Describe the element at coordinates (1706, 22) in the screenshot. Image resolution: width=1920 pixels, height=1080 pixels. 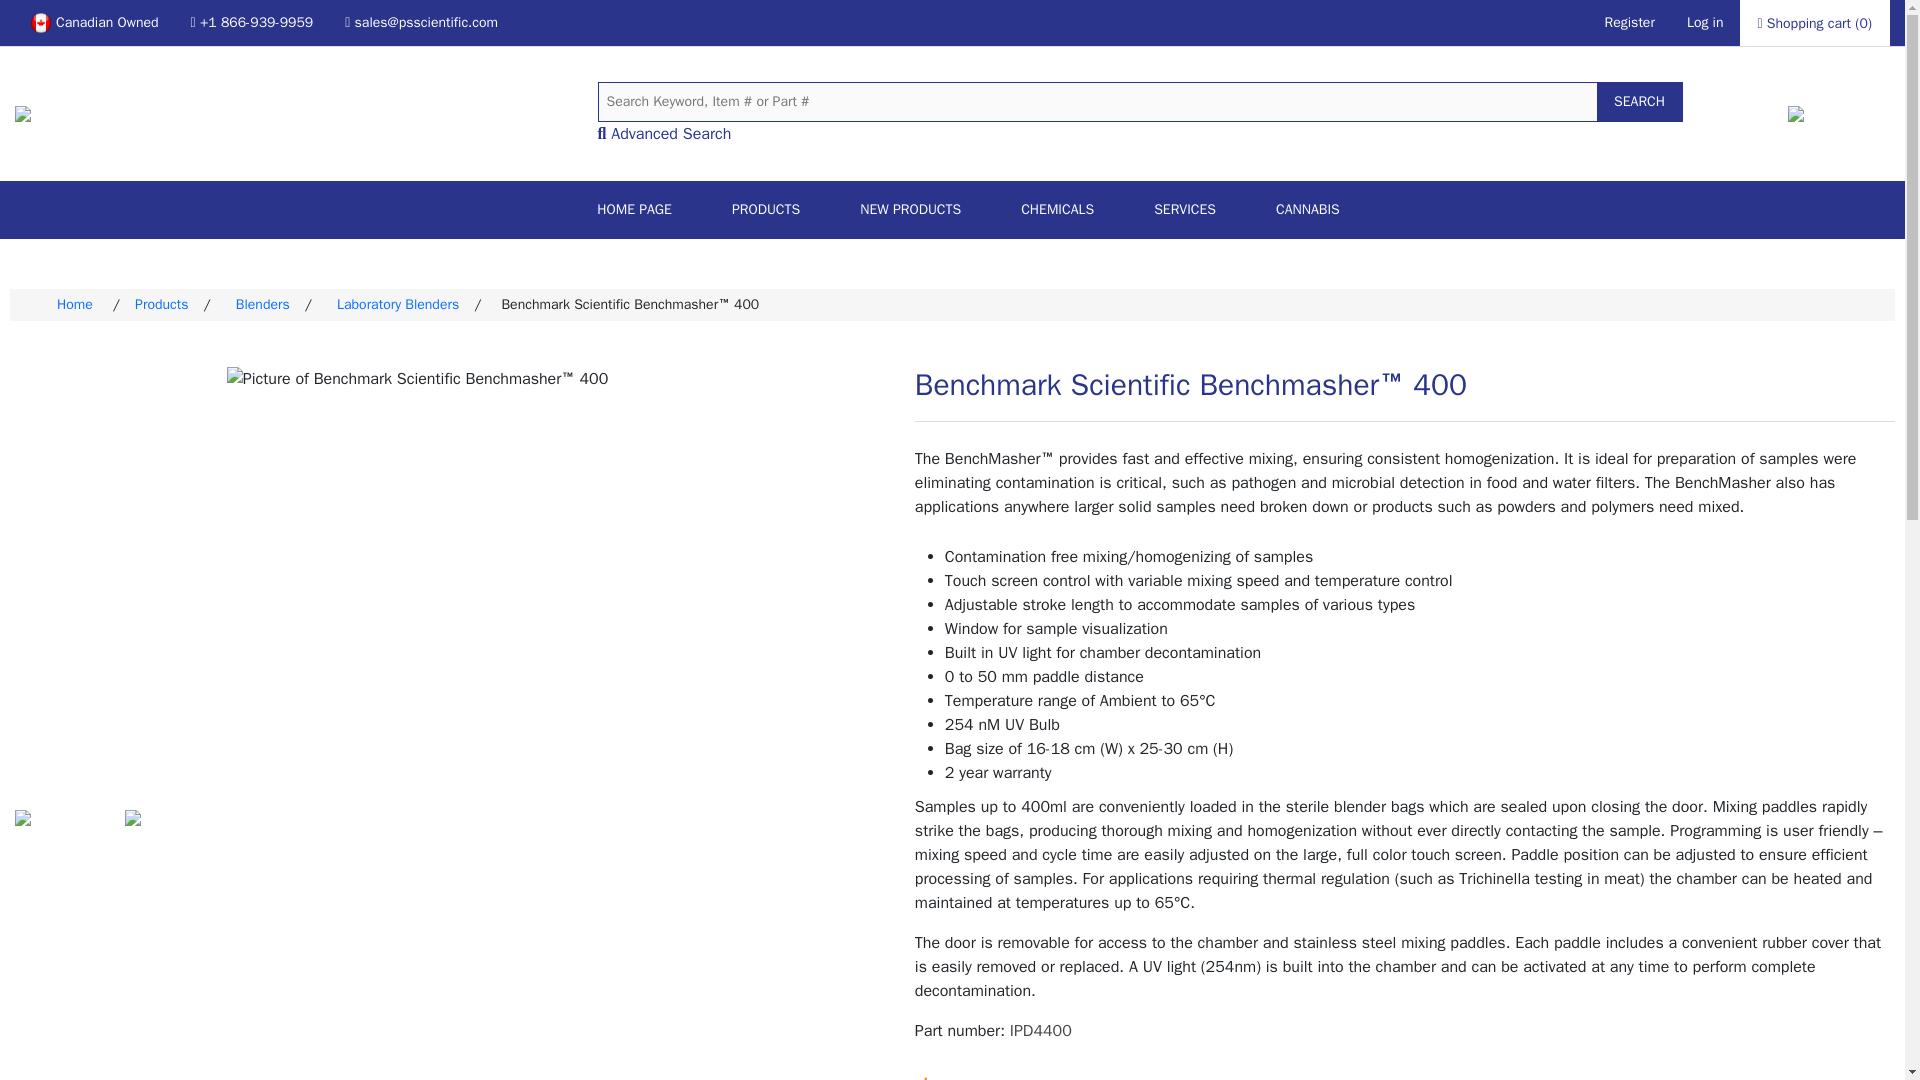
I see `Log in` at that location.